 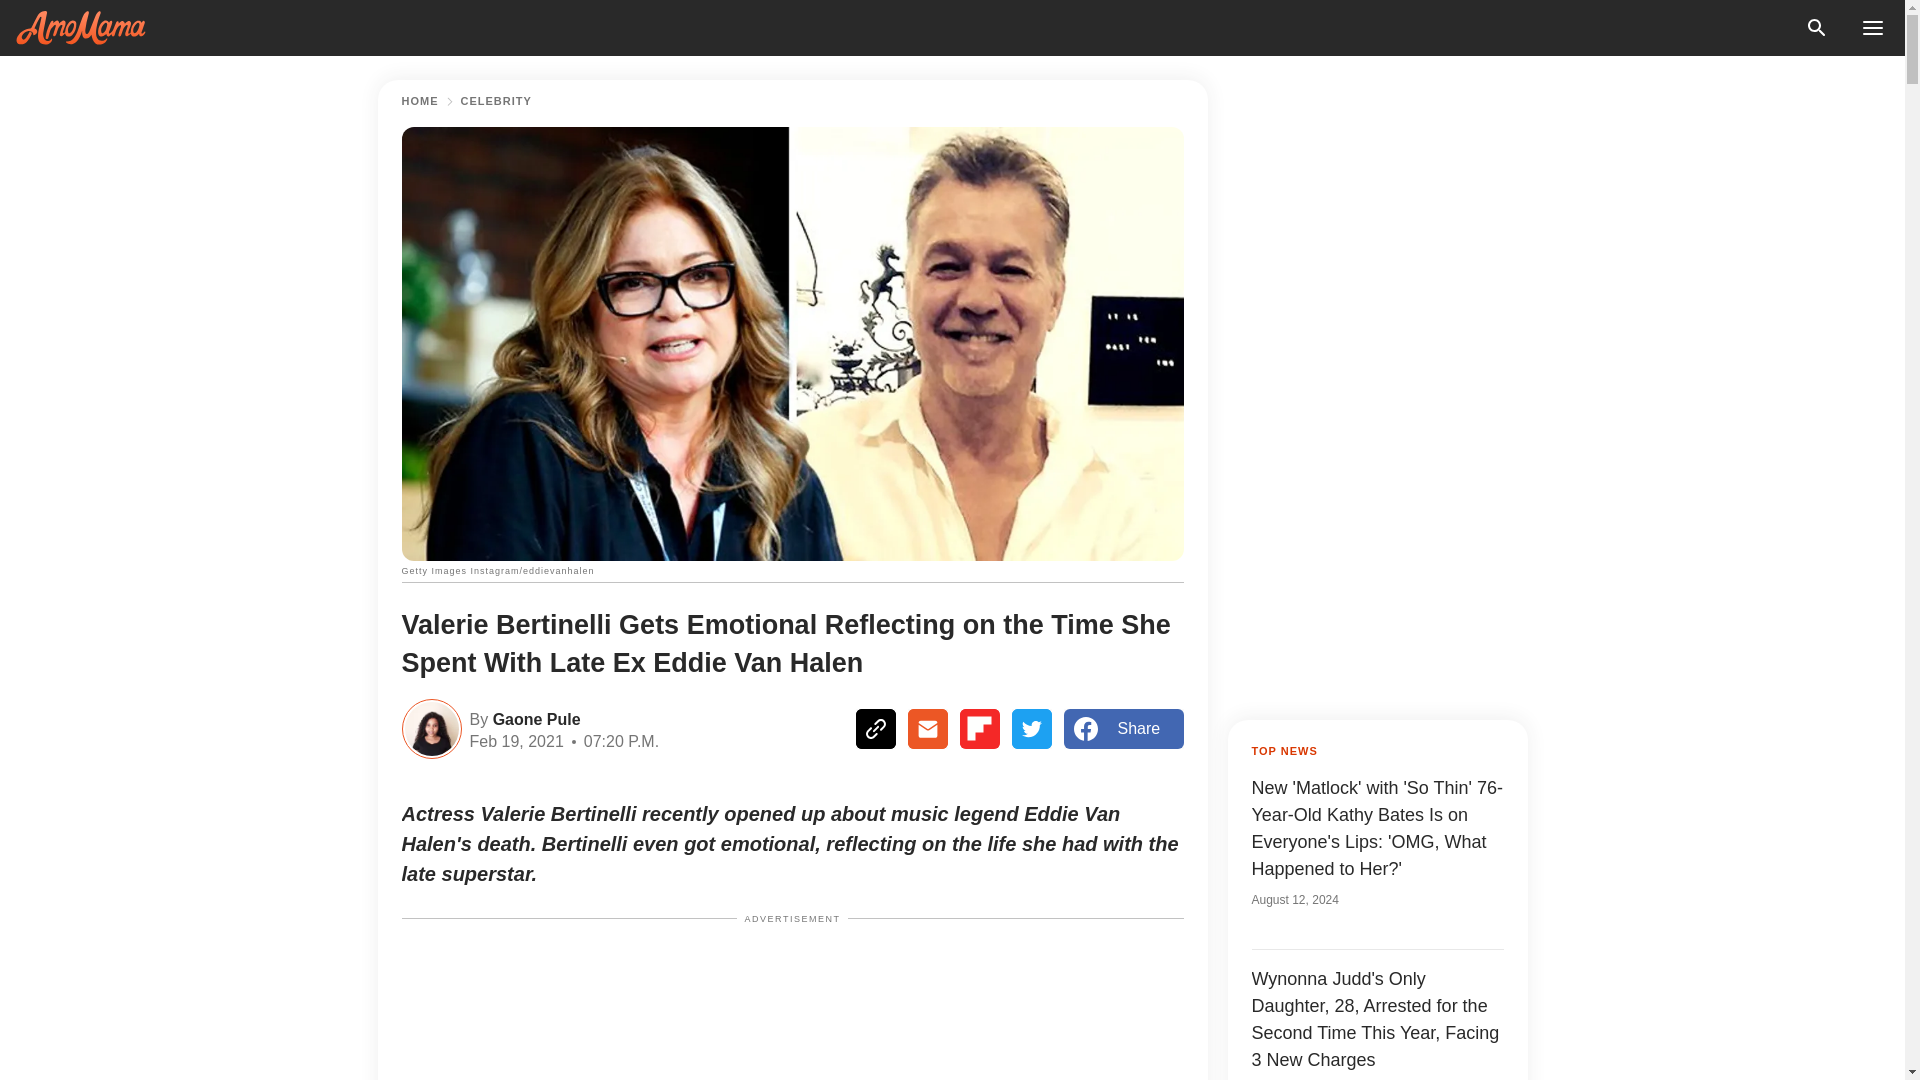 What do you see at coordinates (420, 101) in the screenshot?
I see `HOME` at bounding box center [420, 101].